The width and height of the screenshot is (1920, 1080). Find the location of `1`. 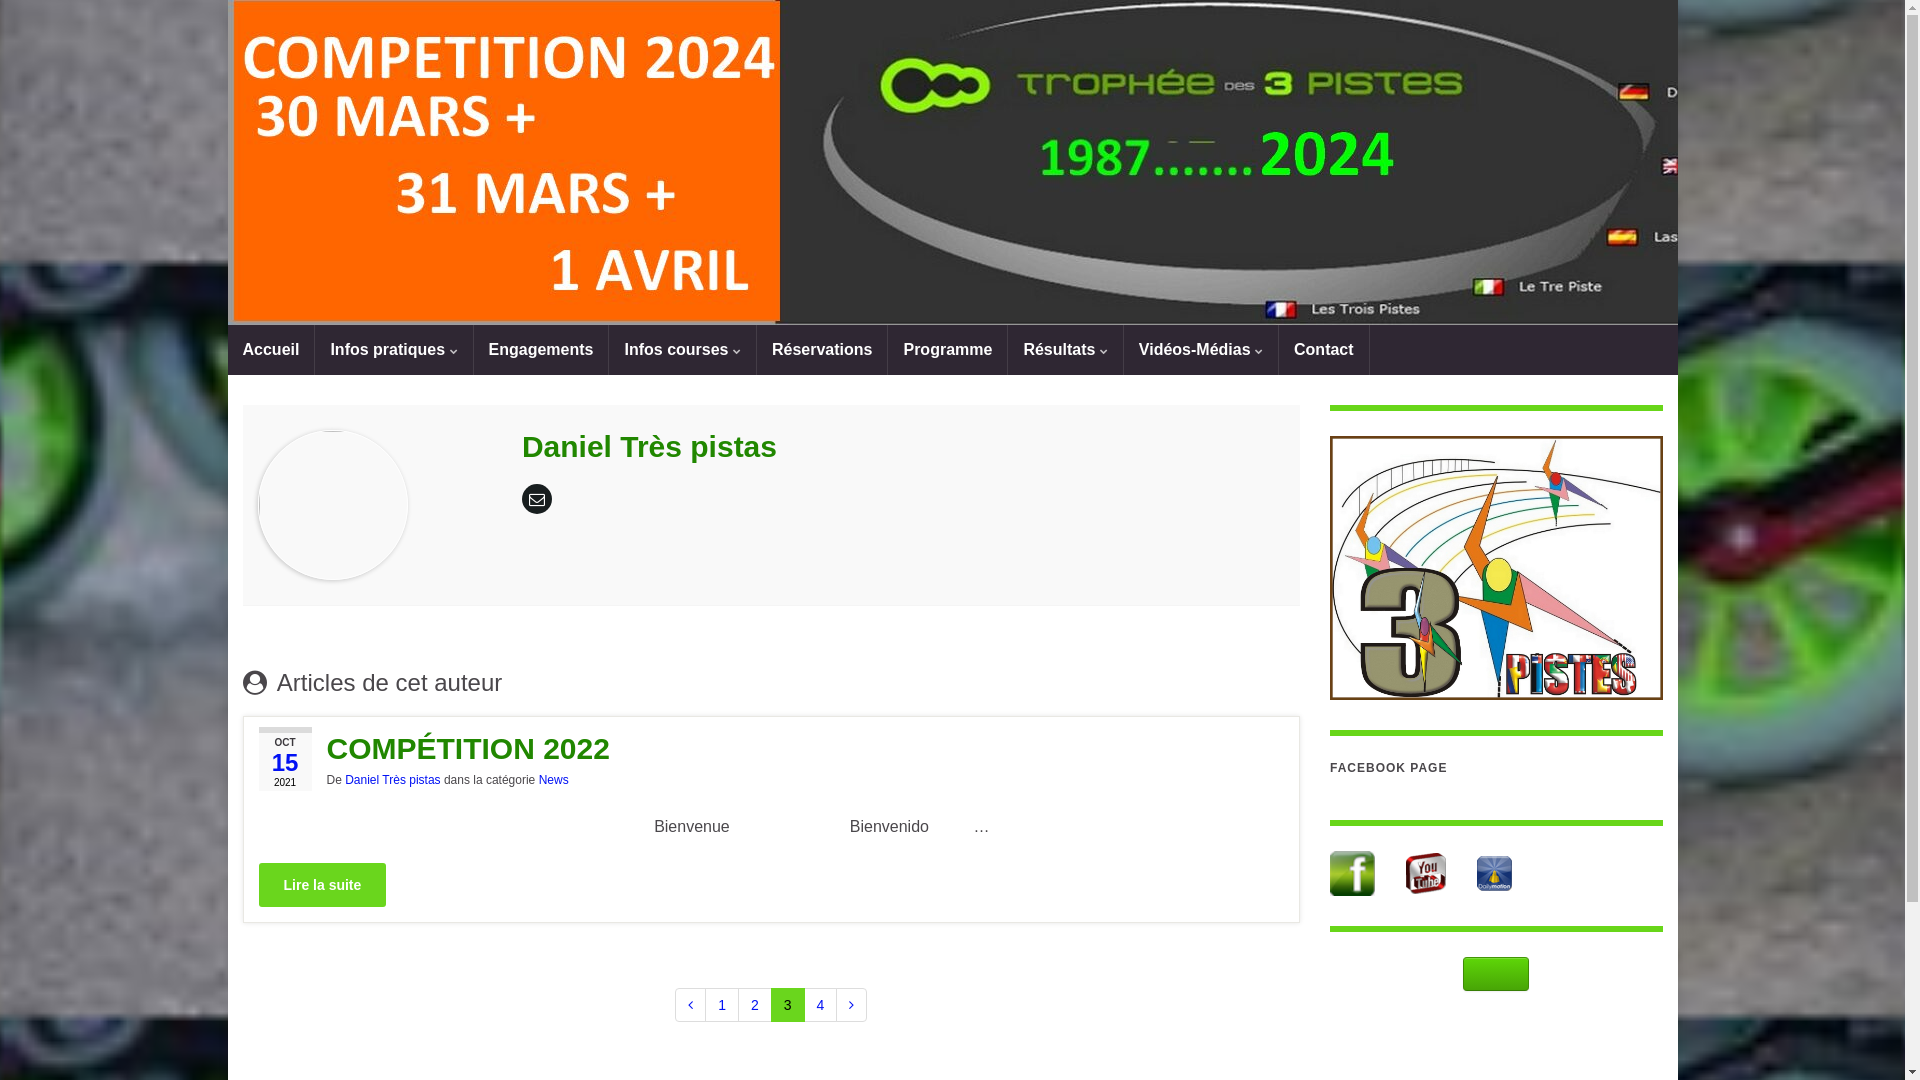

1 is located at coordinates (722, 1005).